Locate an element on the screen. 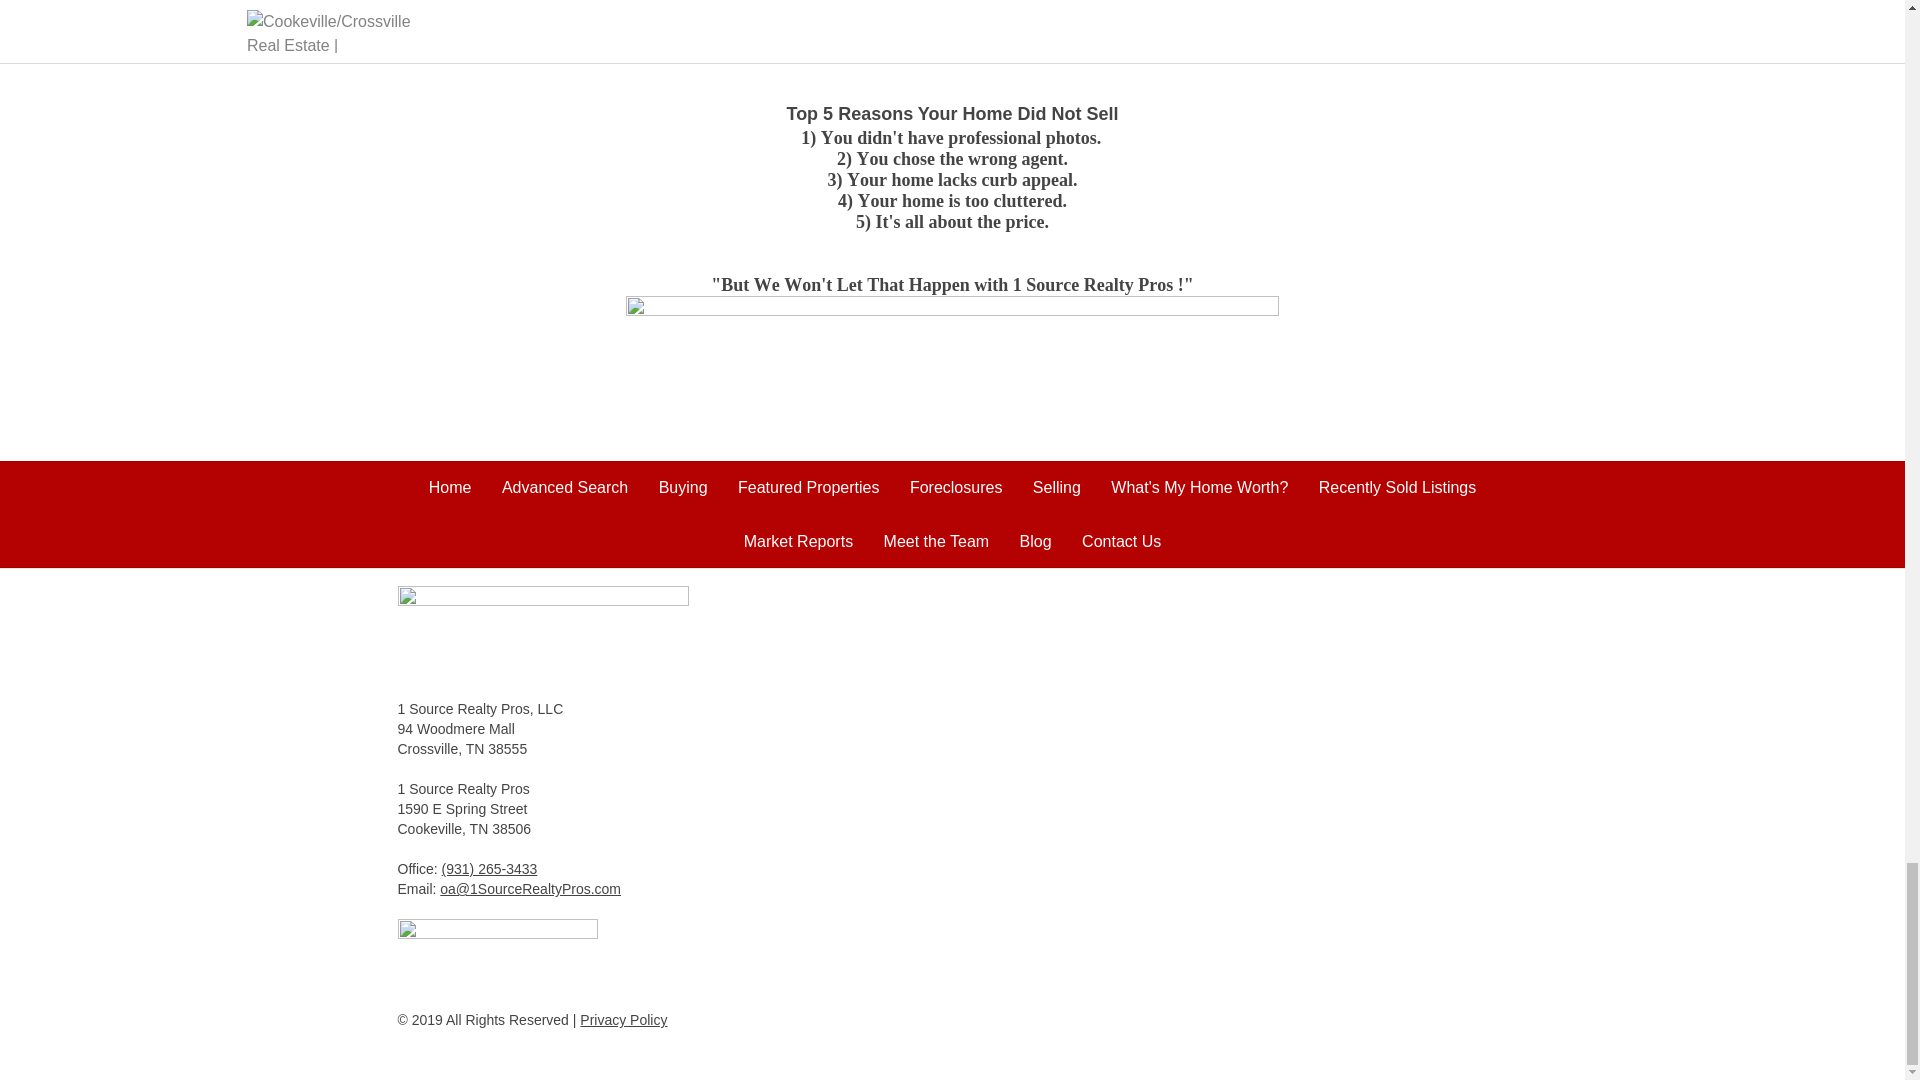 This screenshot has width=1920, height=1080. Meet the Team is located at coordinates (936, 541).